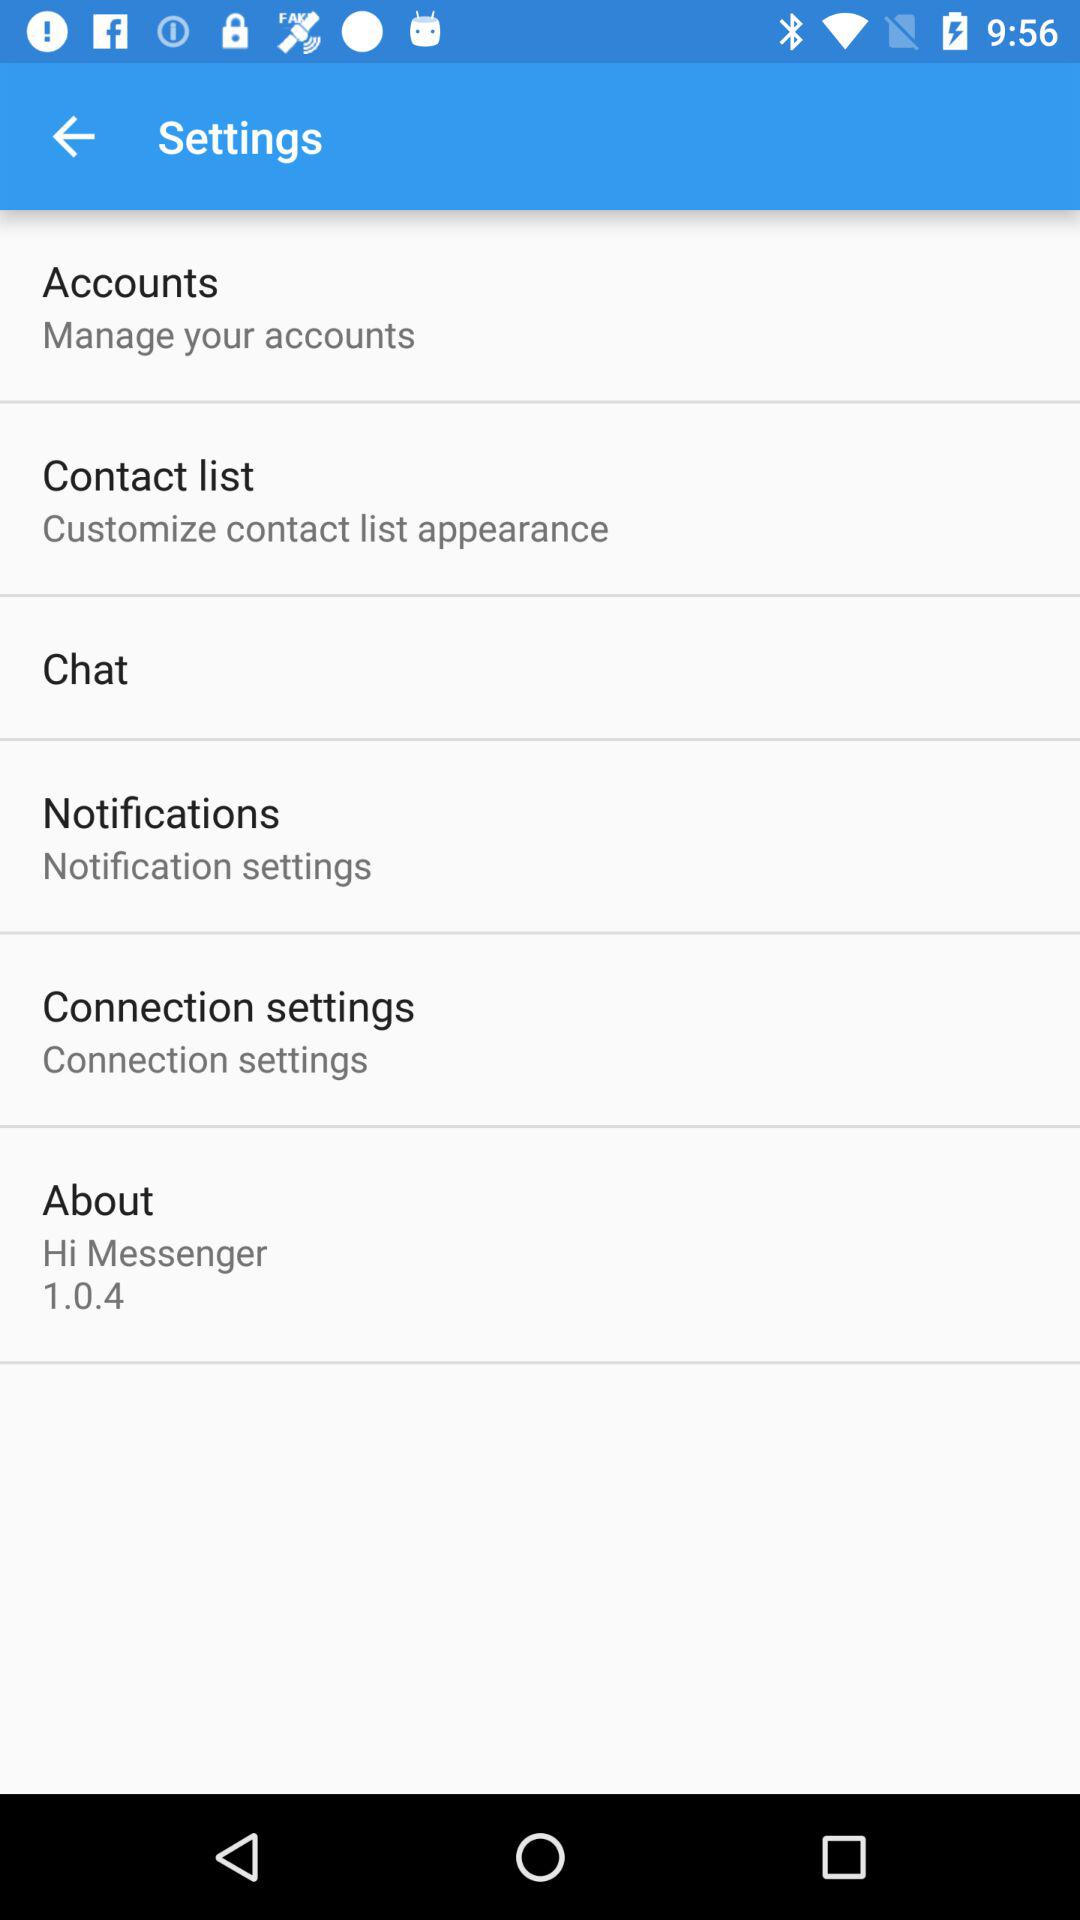  What do you see at coordinates (98, 1198) in the screenshot?
I see `choose the item above the hi messenger 1 icon` at bounding box center [98, 1198].